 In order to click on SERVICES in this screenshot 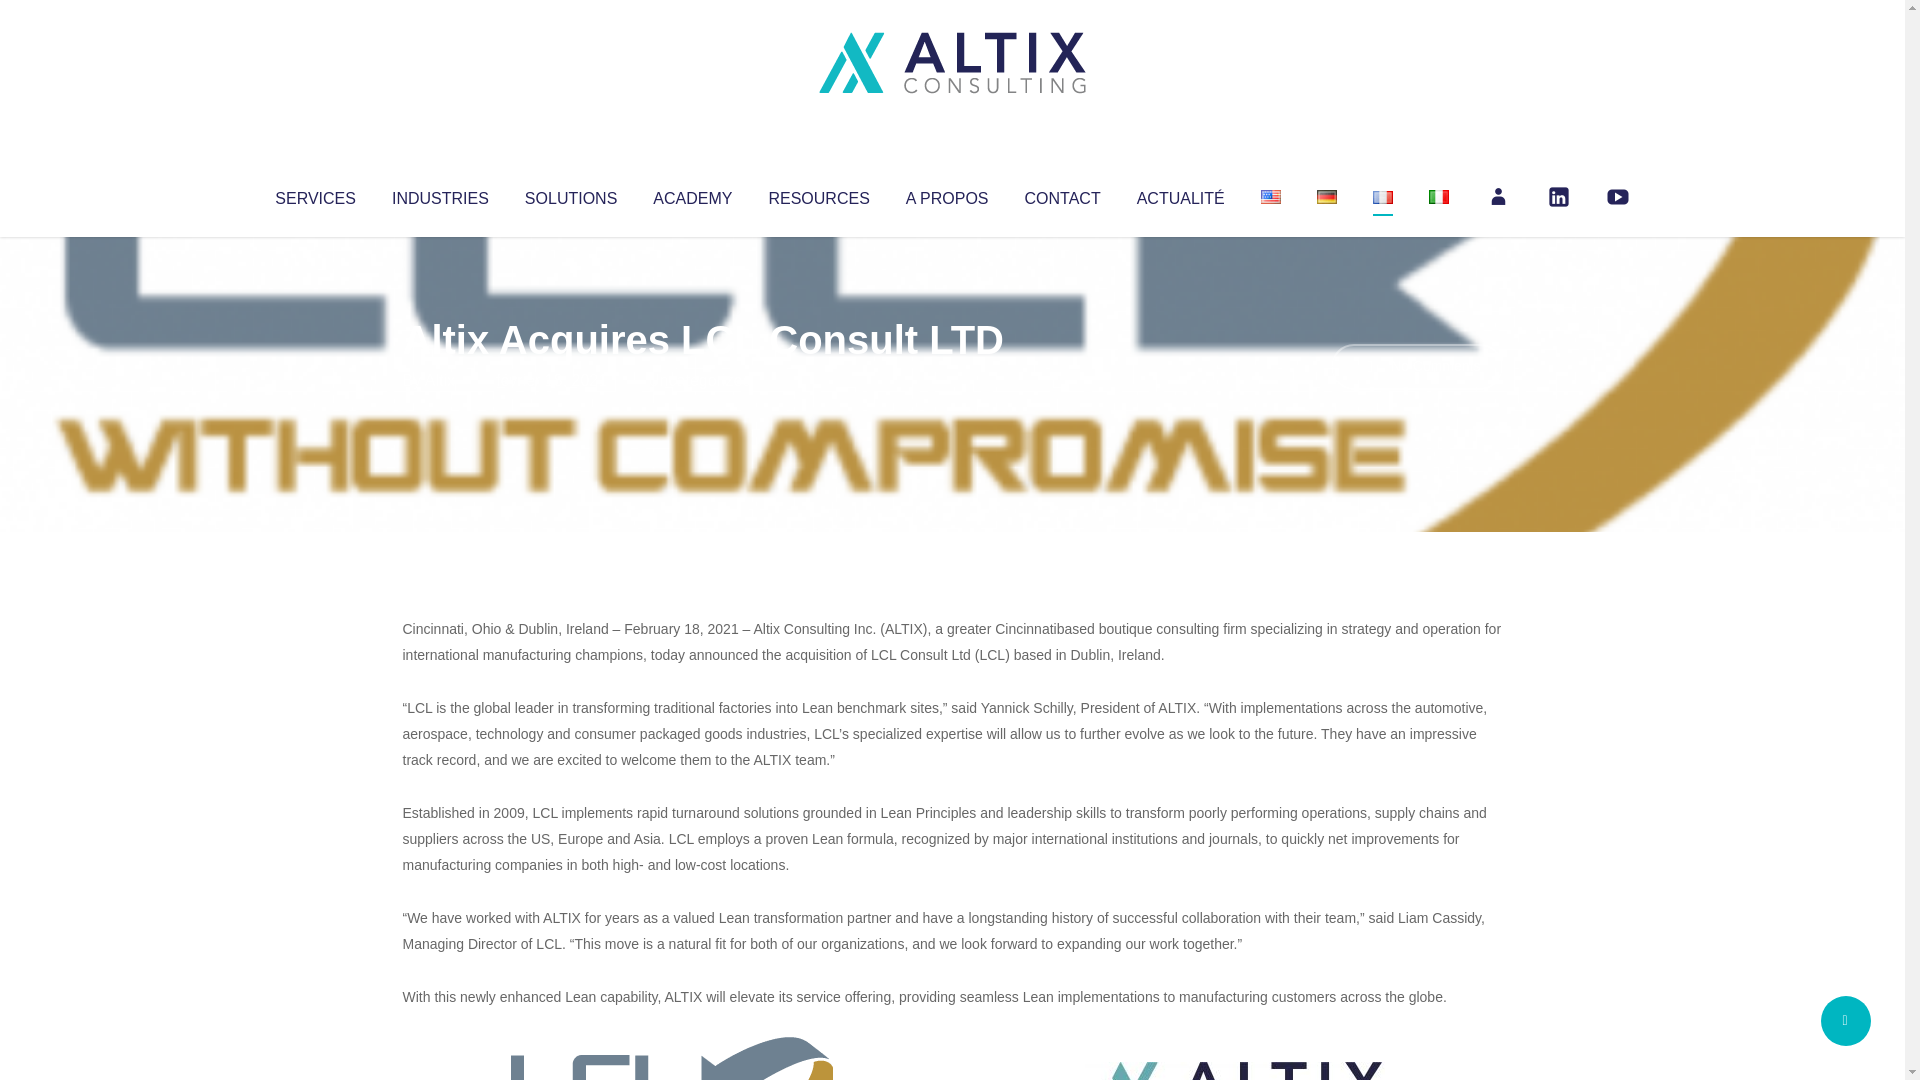, I will do `click(314, 194)`.